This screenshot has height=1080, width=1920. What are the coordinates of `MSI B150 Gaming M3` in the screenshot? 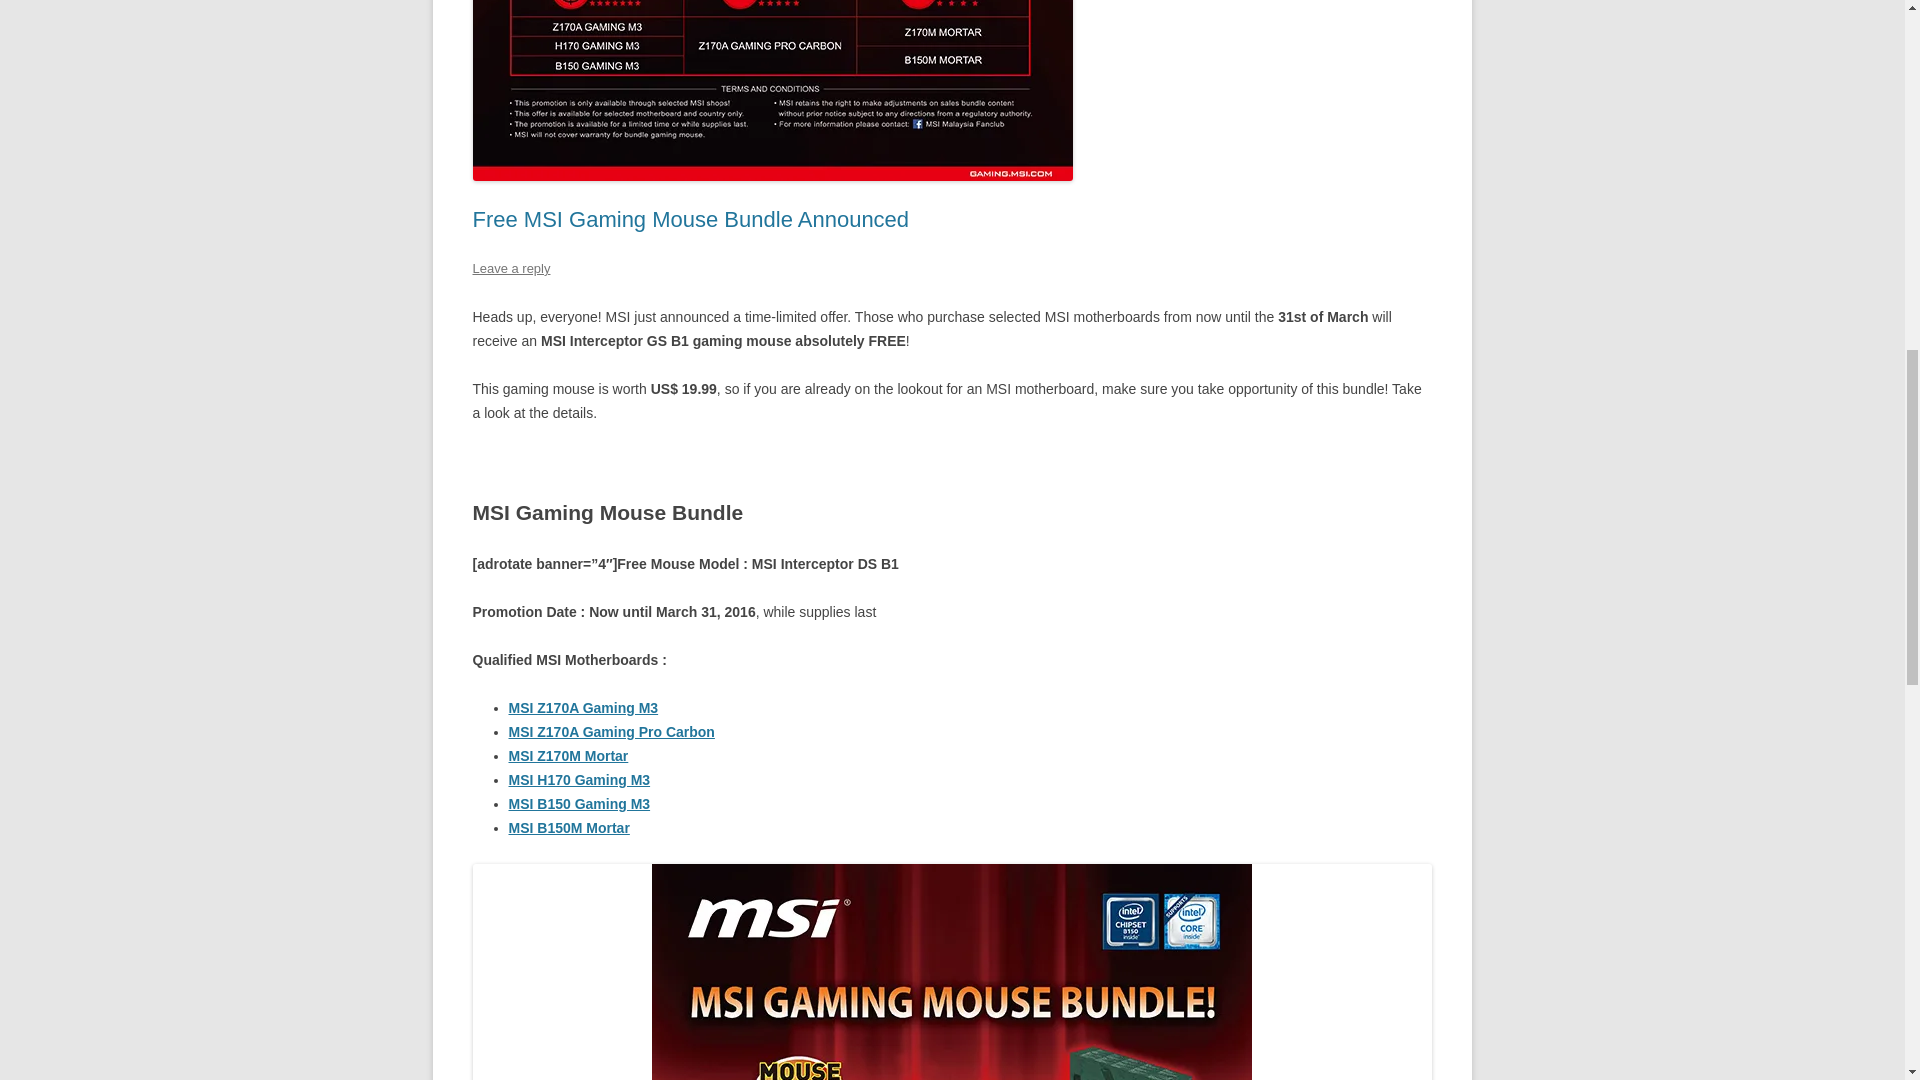 It's located at (579, 804).